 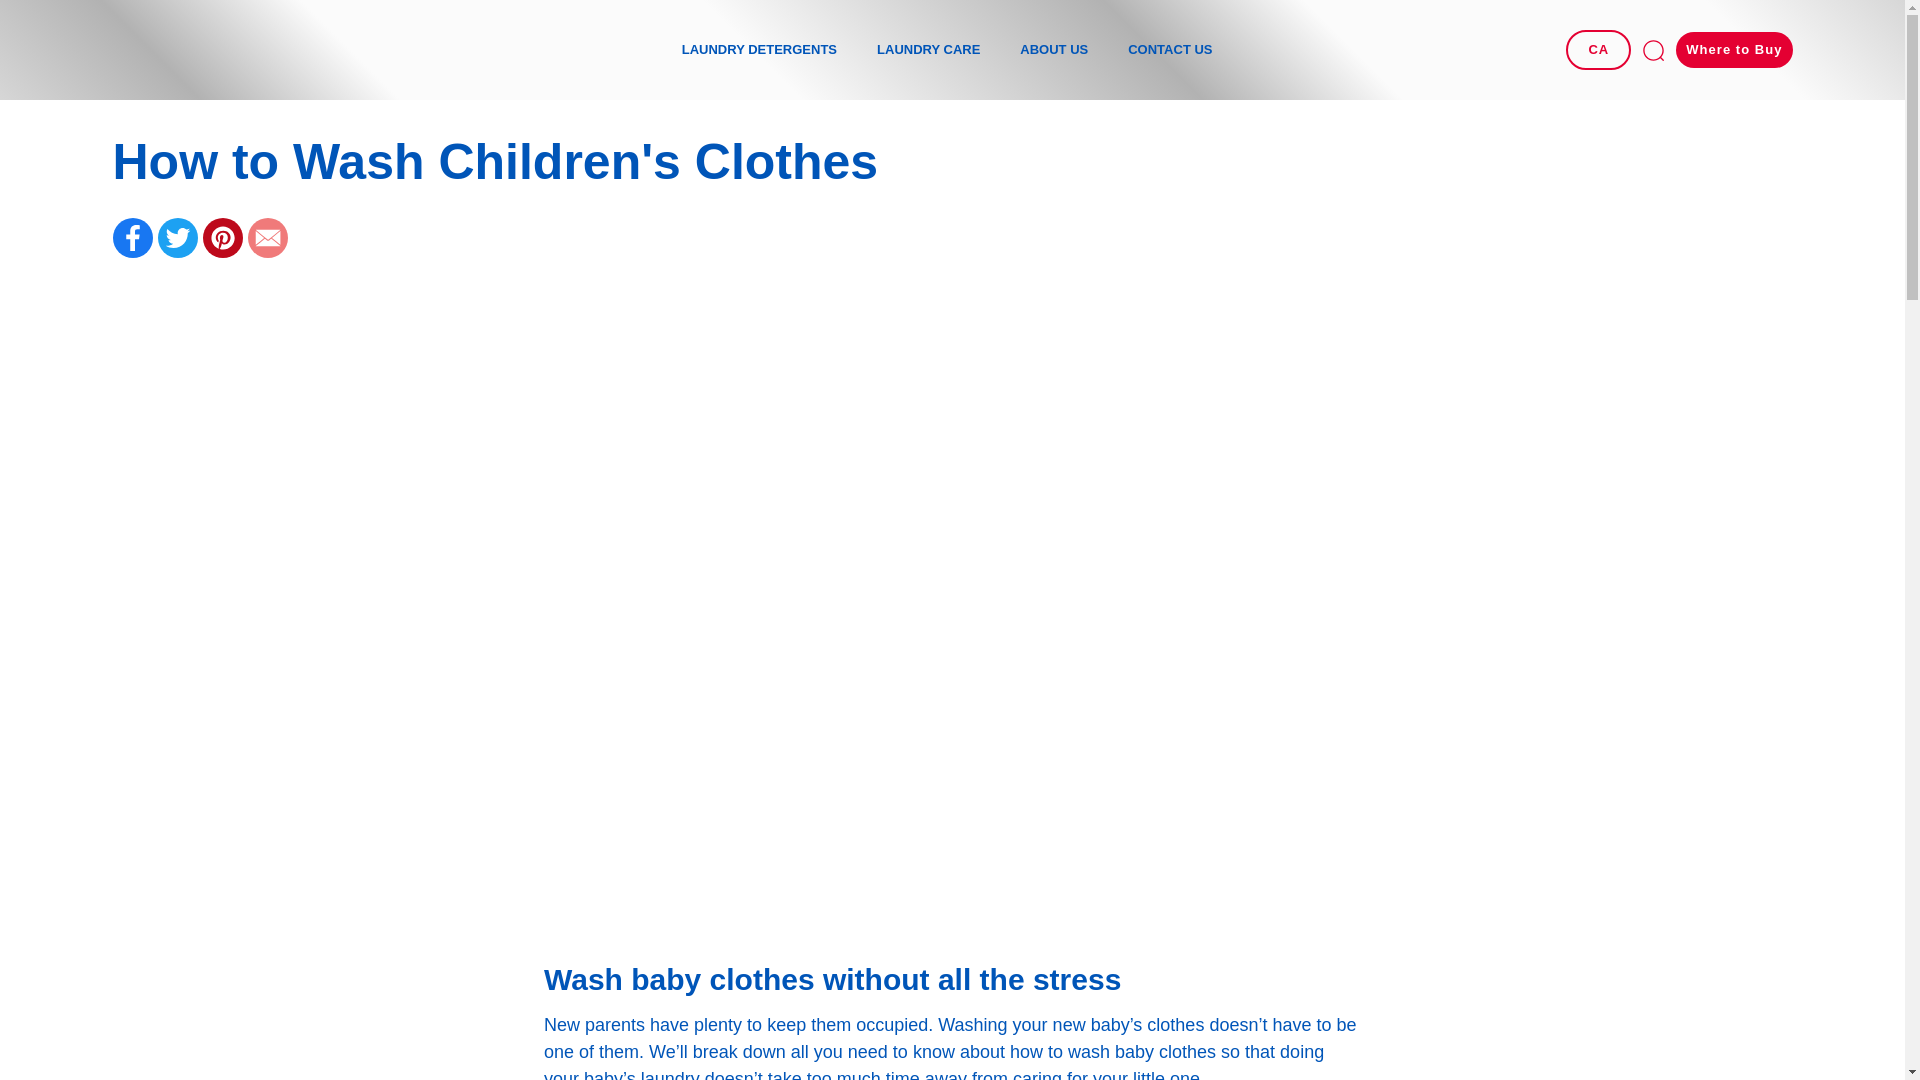 What do you see at coordinates (1734, 50) in the screenshot?
I see `Where to Buy` at bounding box center [1734, 50].